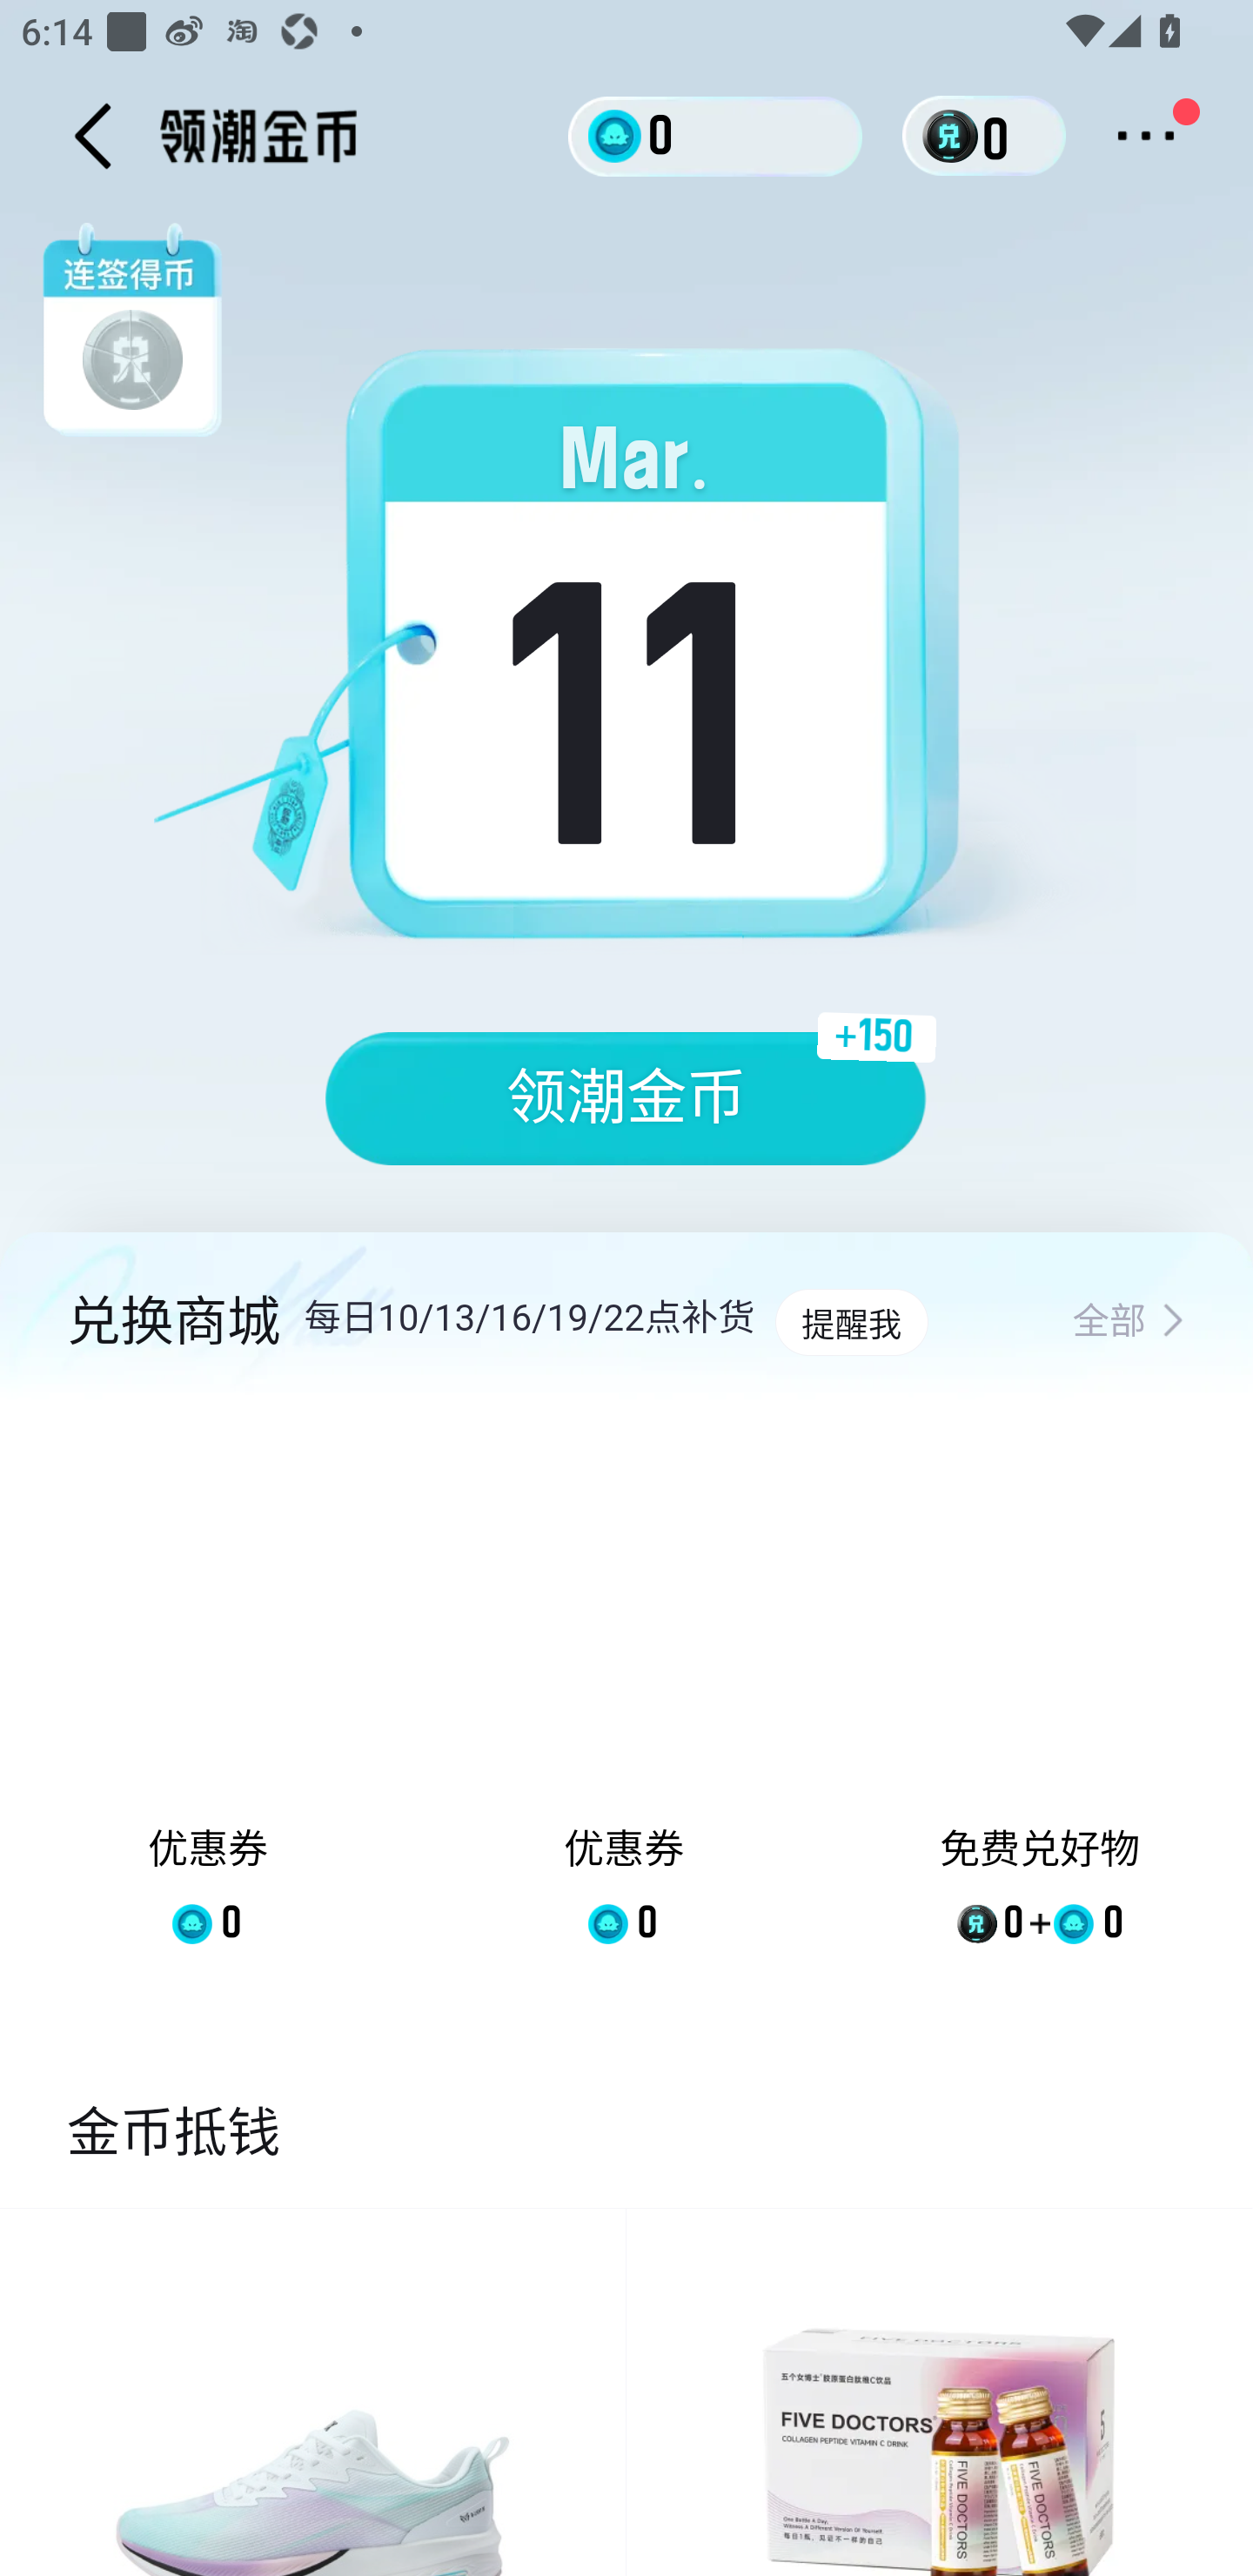 This screenshot has width=1253, height=2576. I want to click on 0, so click(715, 135).